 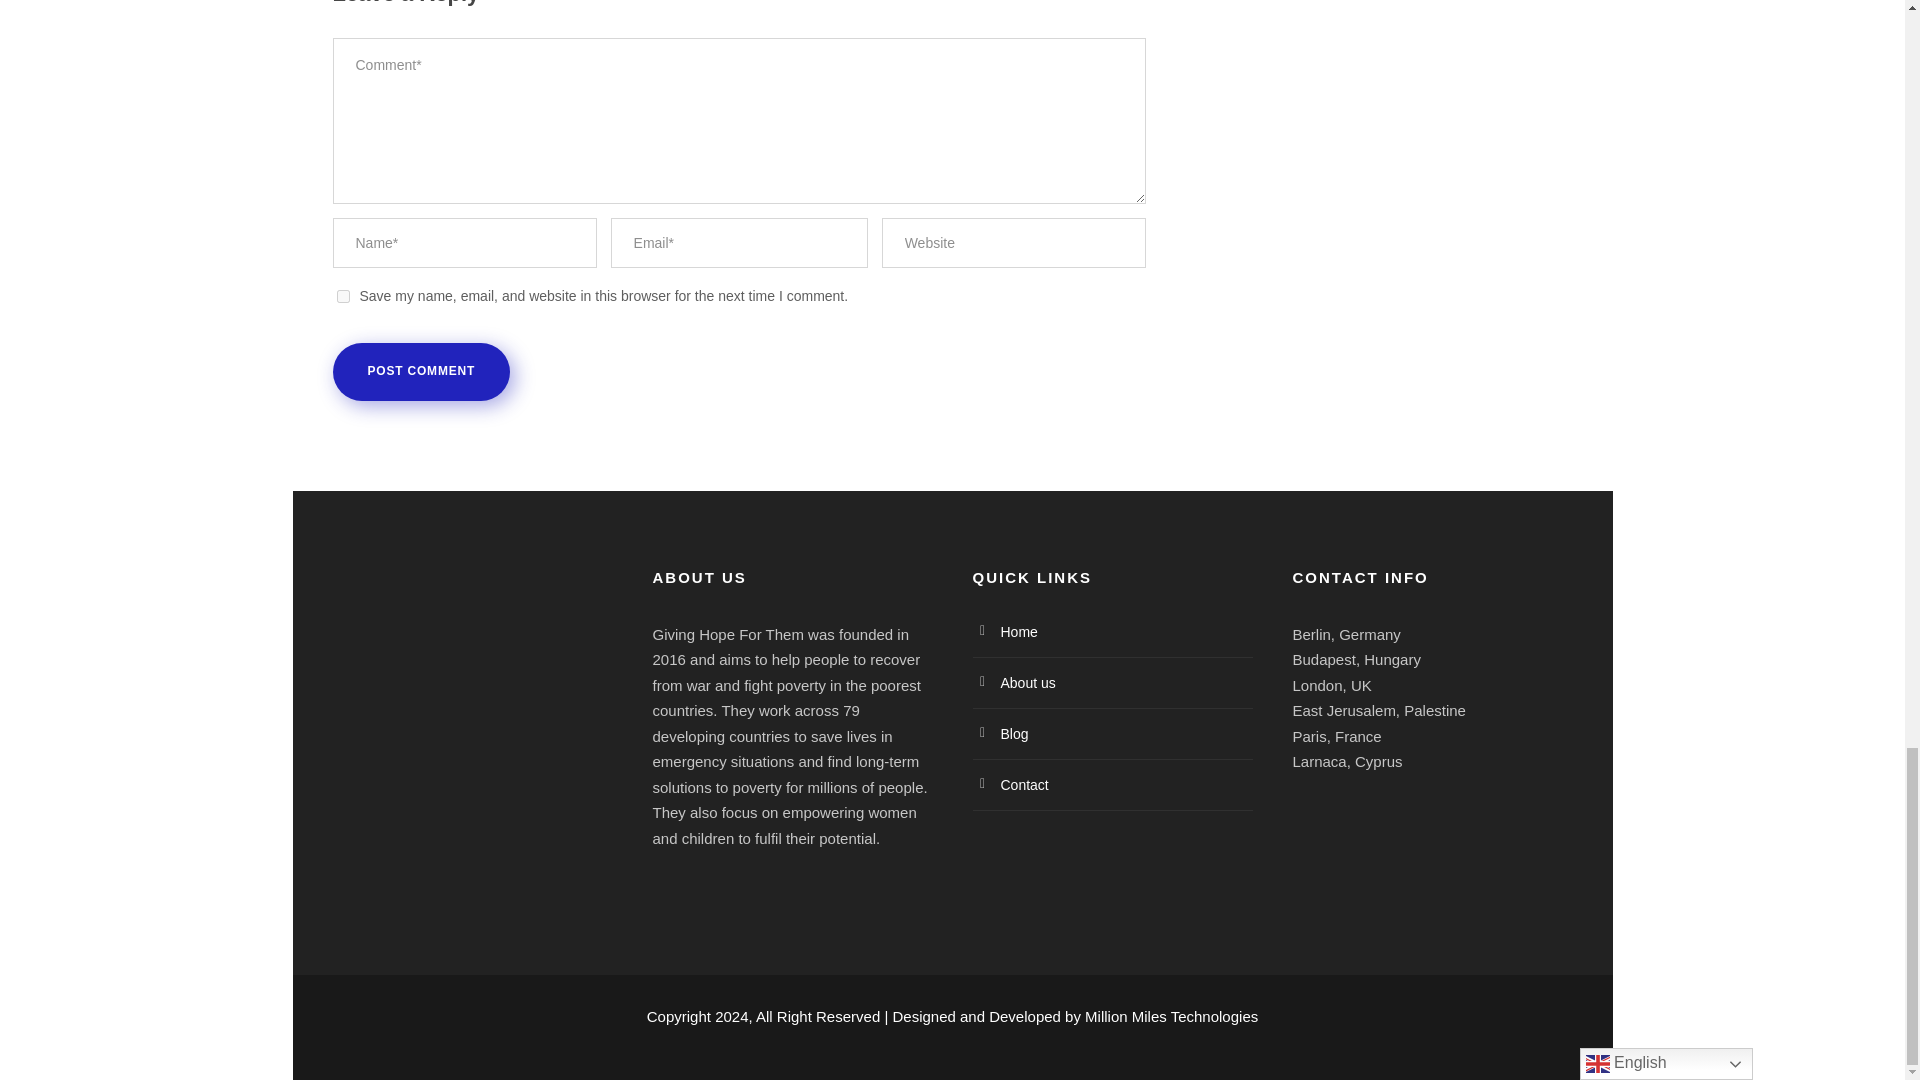 What do you see at coordinates (421, 372) in the screenshot?
I see `Post Comment` at bounding box center [421, 372].